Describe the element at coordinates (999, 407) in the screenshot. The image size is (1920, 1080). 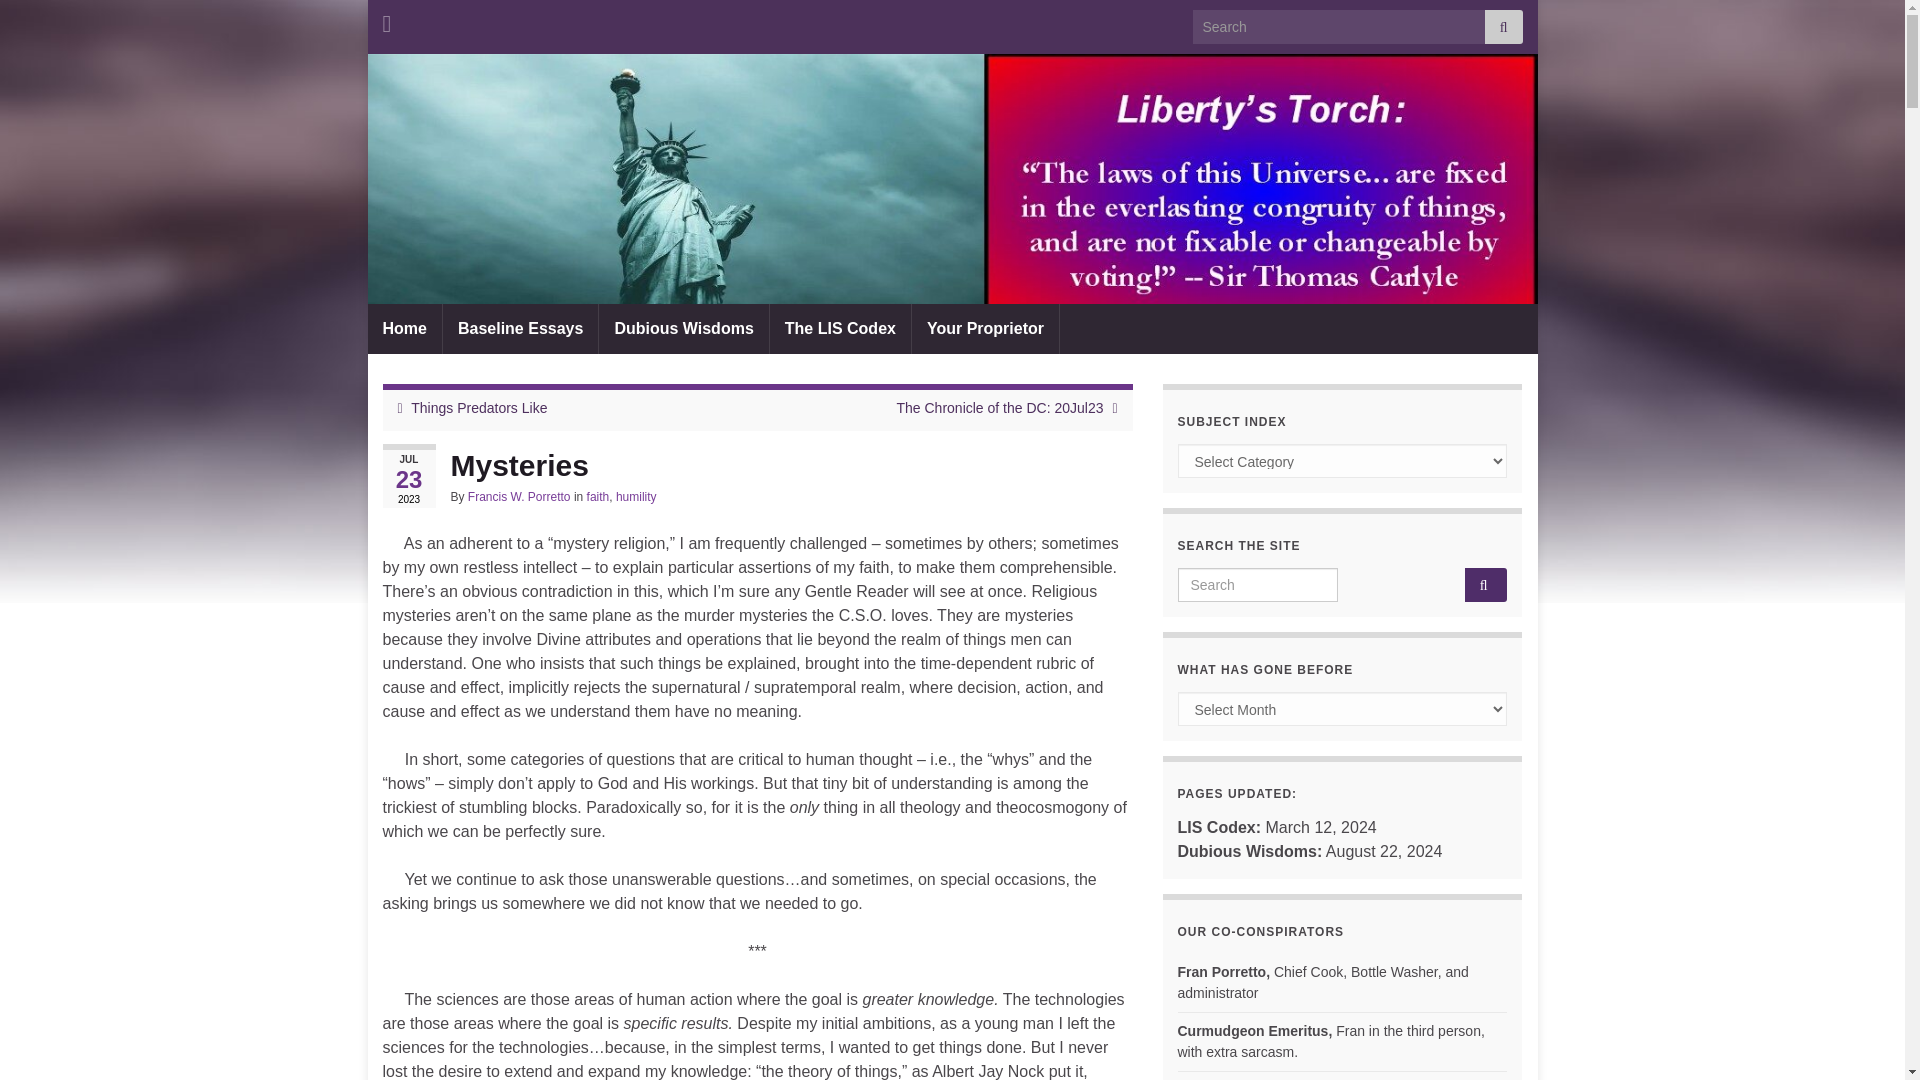
I see `The Chronicle of the DC: 20Jul23` at that location.